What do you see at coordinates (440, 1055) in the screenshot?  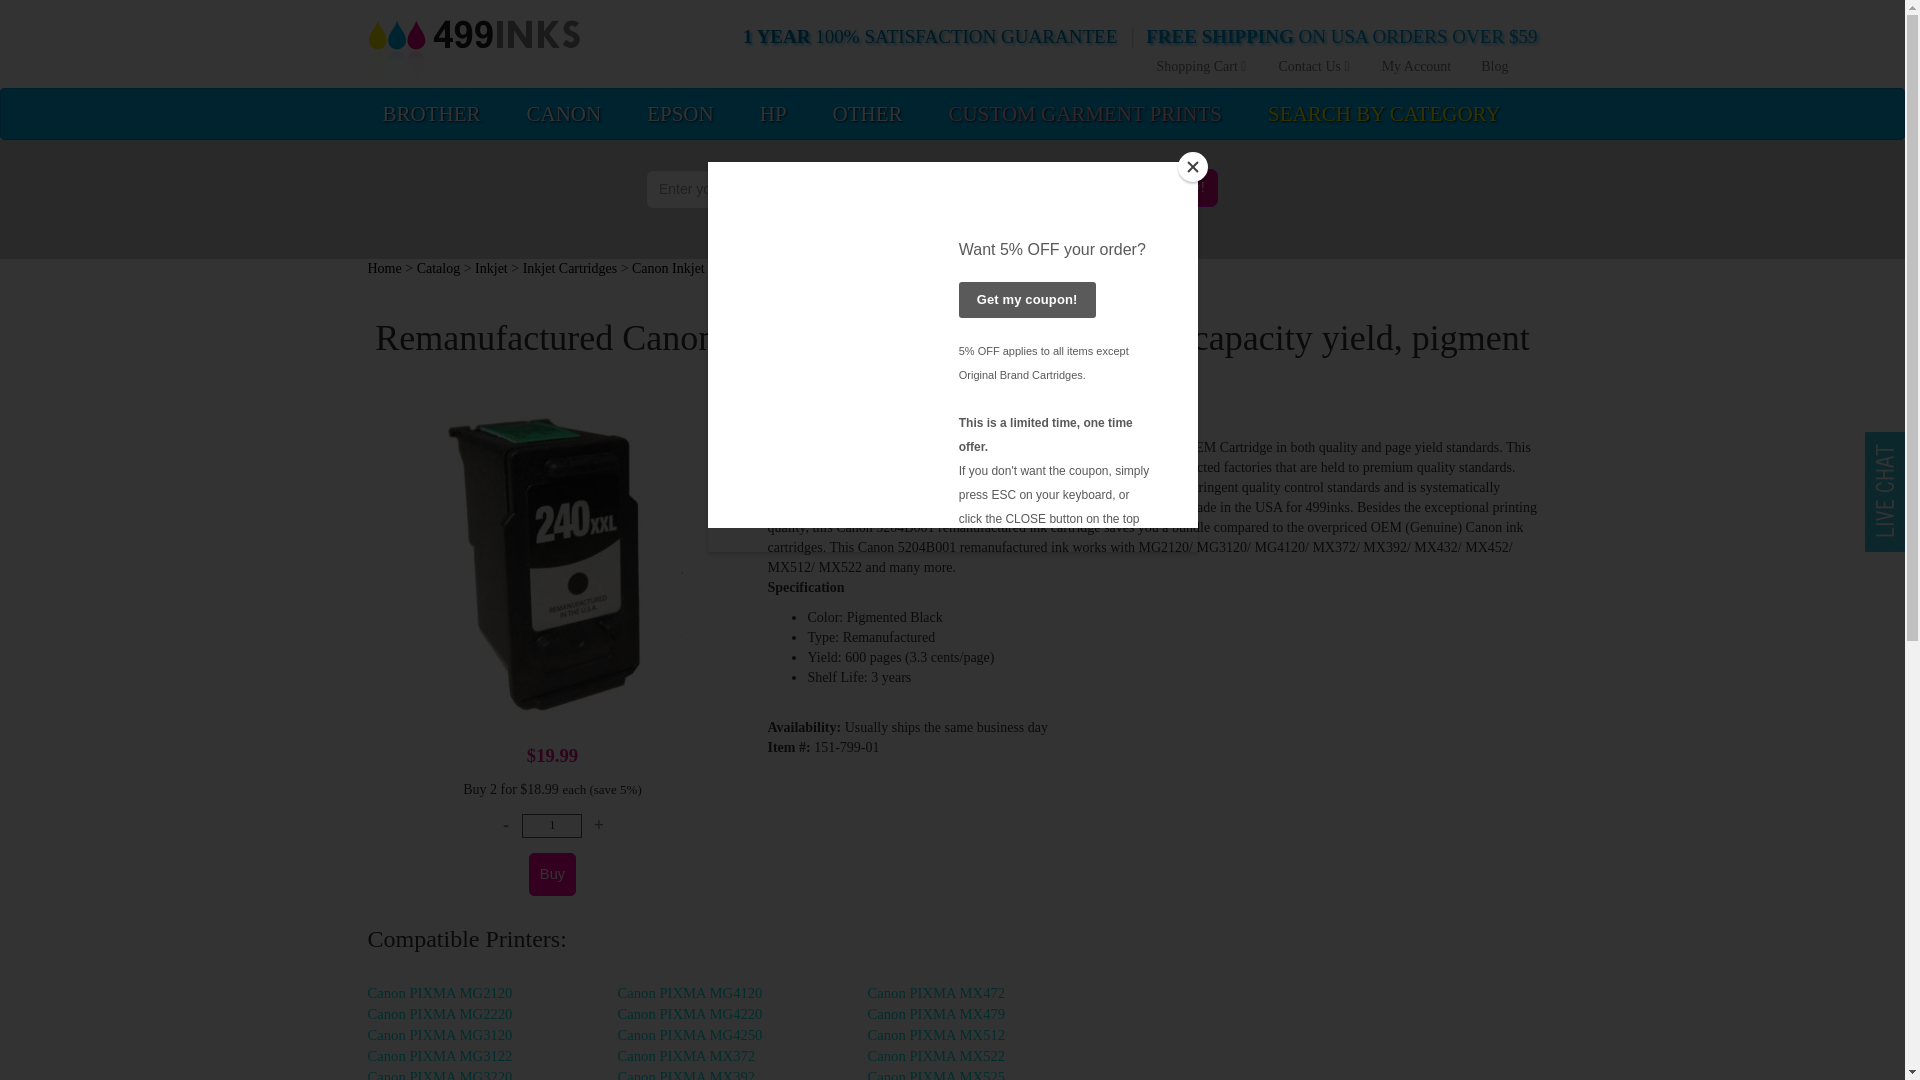 I see `Canon PIXMA MG3122` at bounding box center [440, 1055].